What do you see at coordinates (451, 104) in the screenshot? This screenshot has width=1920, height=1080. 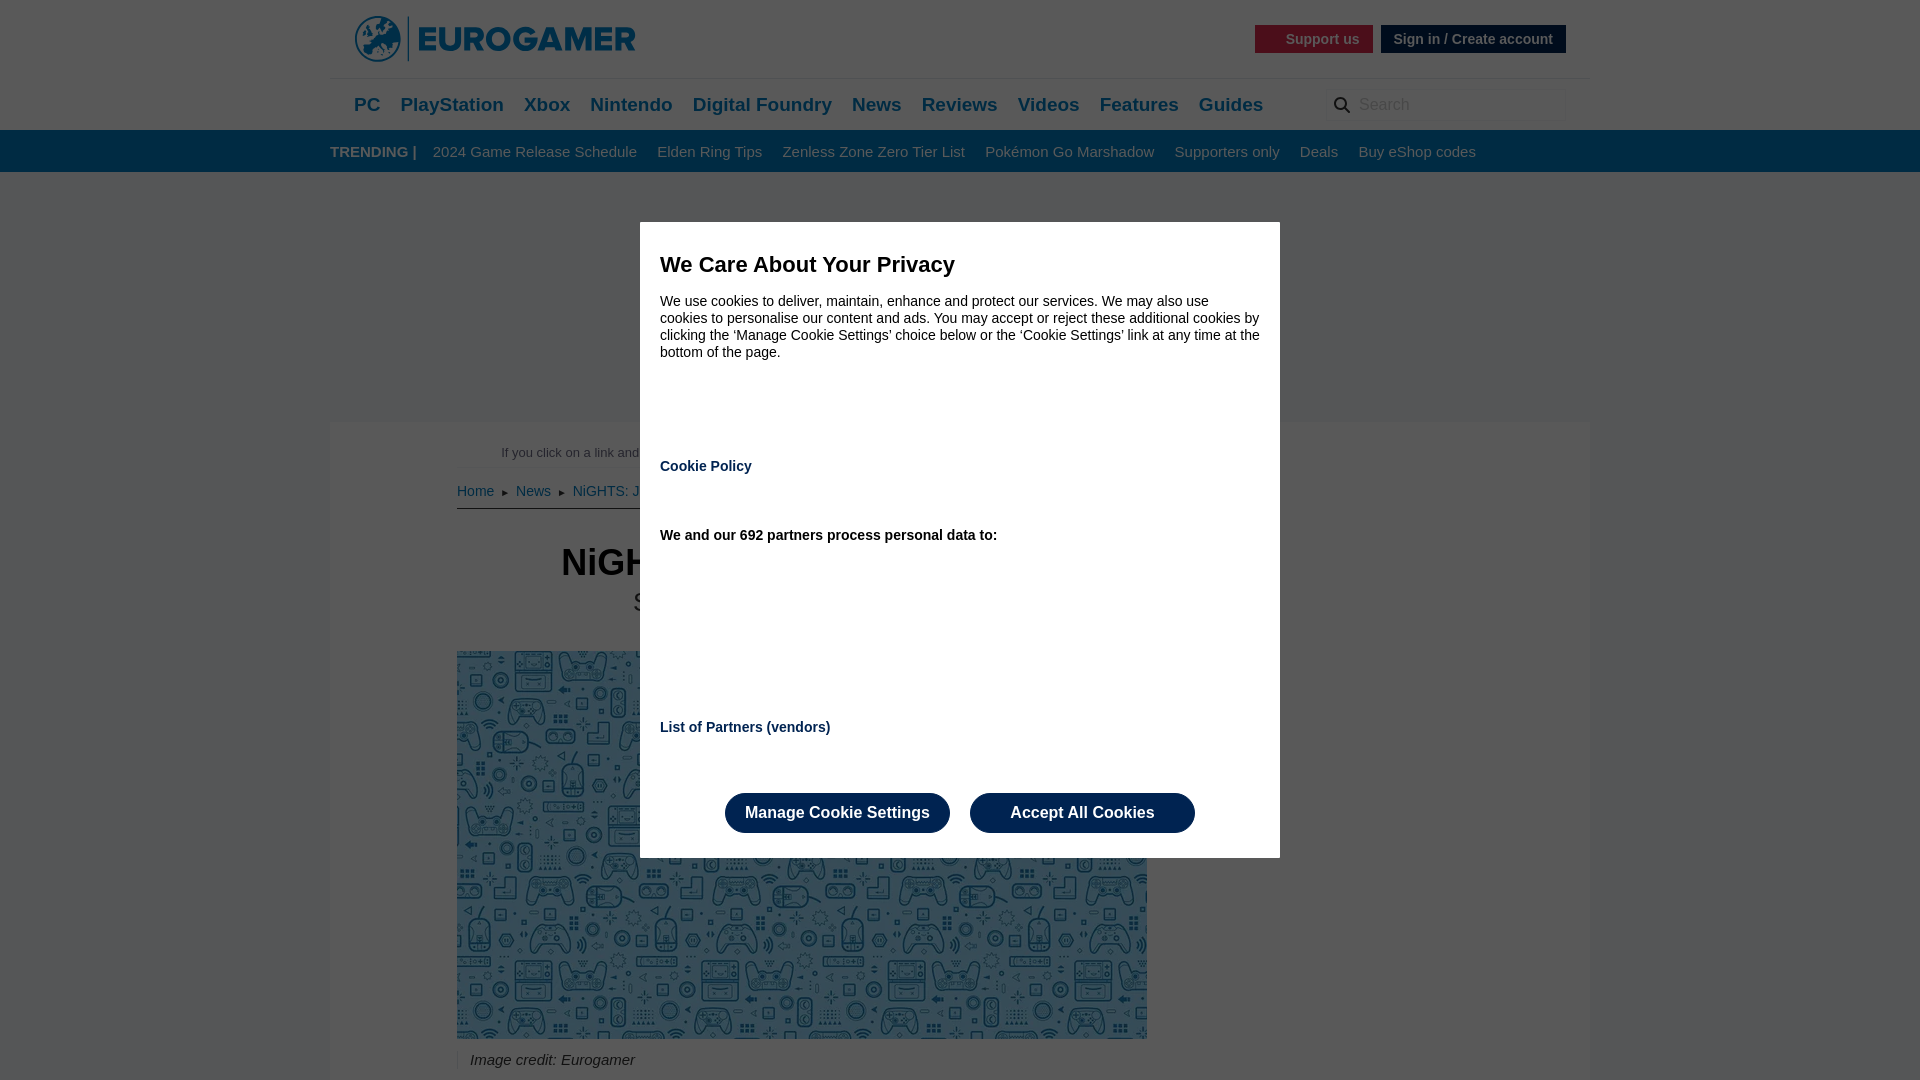 I see `PlayStation` at bounding box center [451, 104].